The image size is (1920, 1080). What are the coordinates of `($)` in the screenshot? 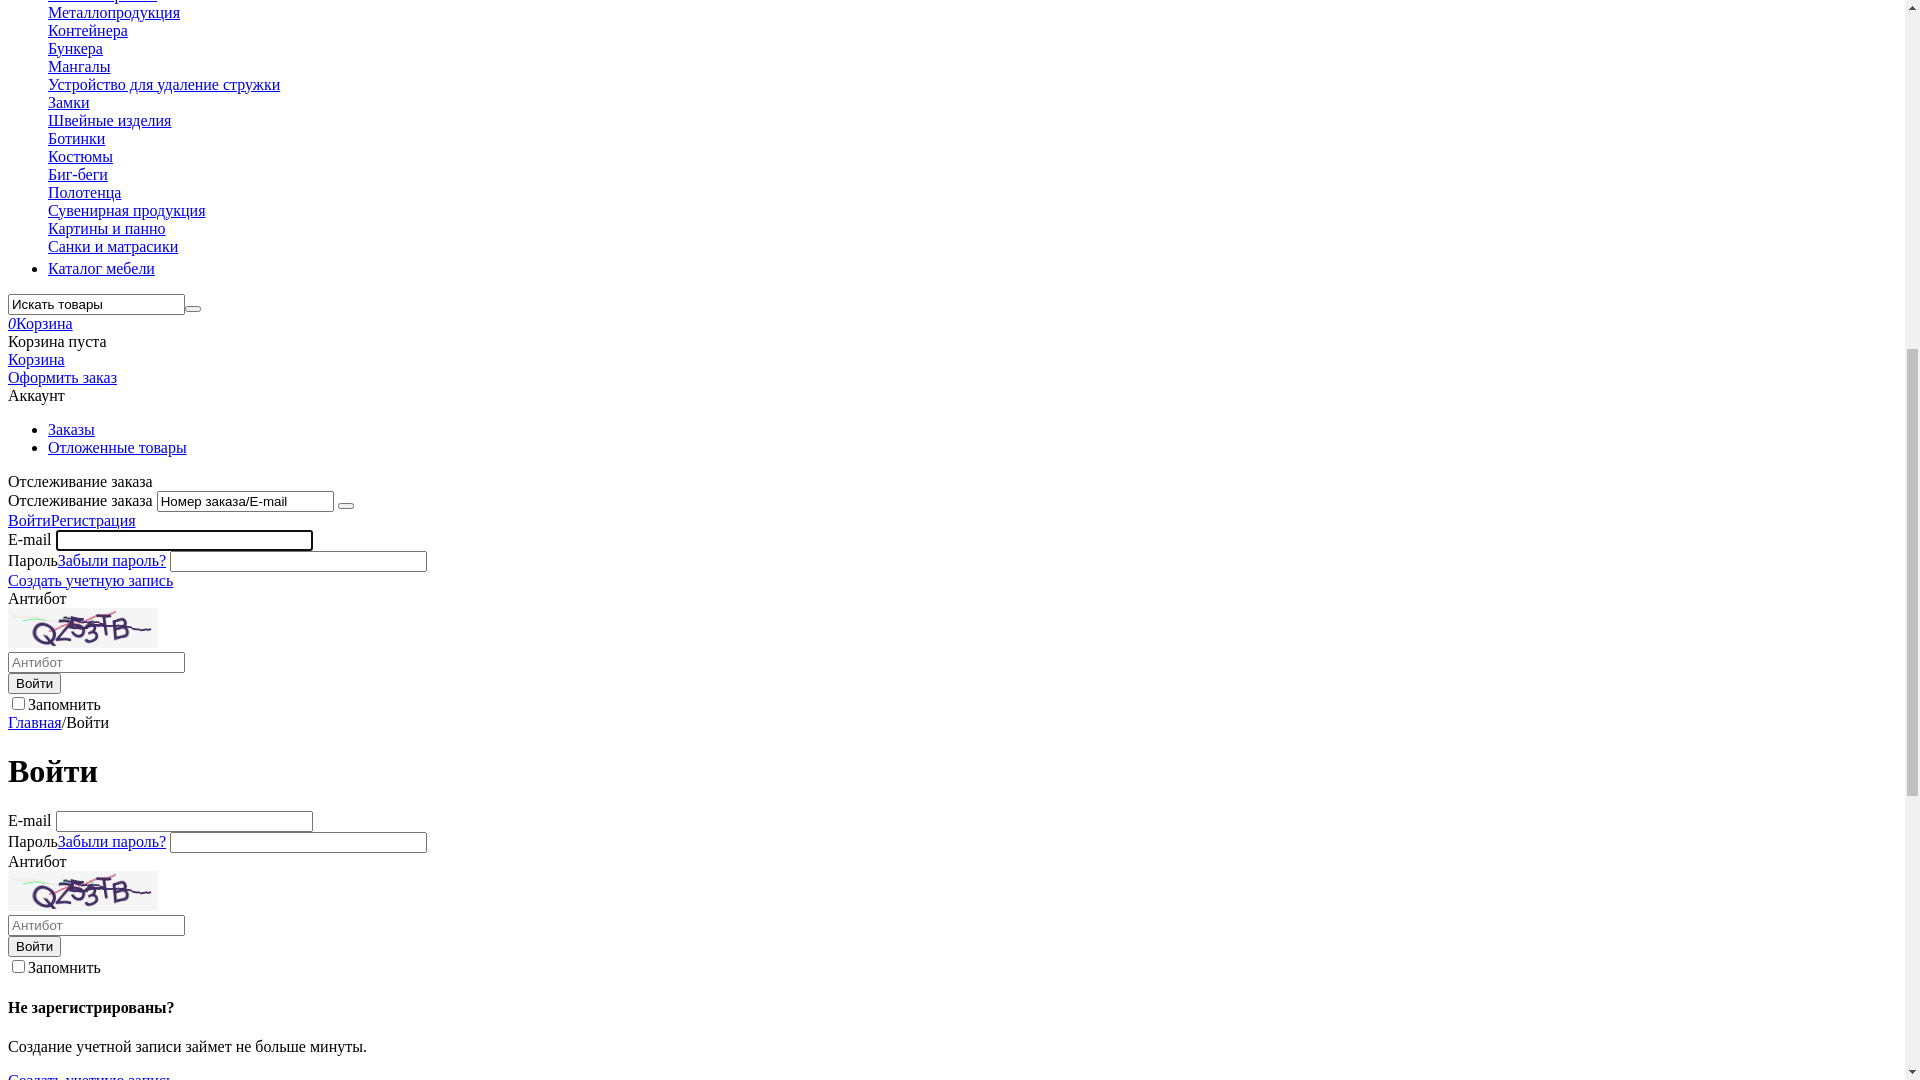 It's located at (58, 104).